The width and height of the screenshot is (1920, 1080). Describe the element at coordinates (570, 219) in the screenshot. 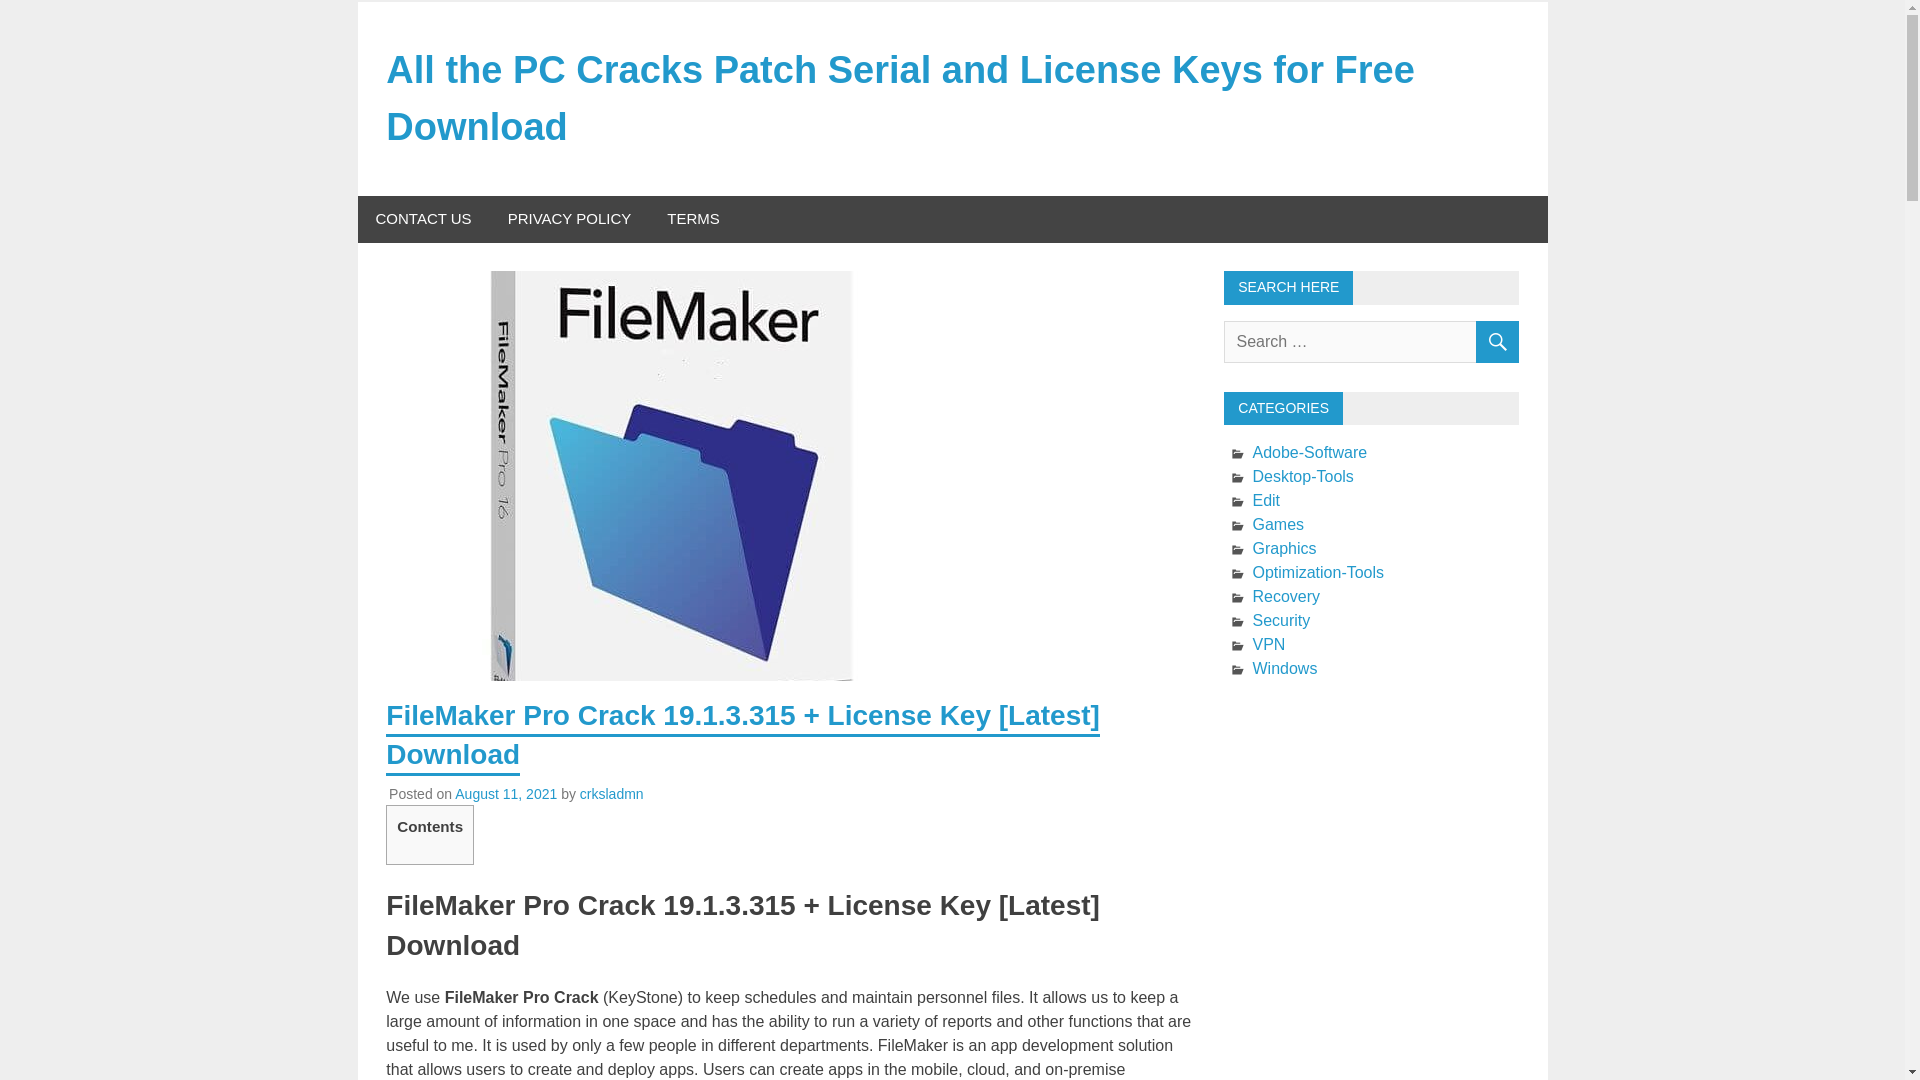

I see `PRIVACY POLICY` at that location.